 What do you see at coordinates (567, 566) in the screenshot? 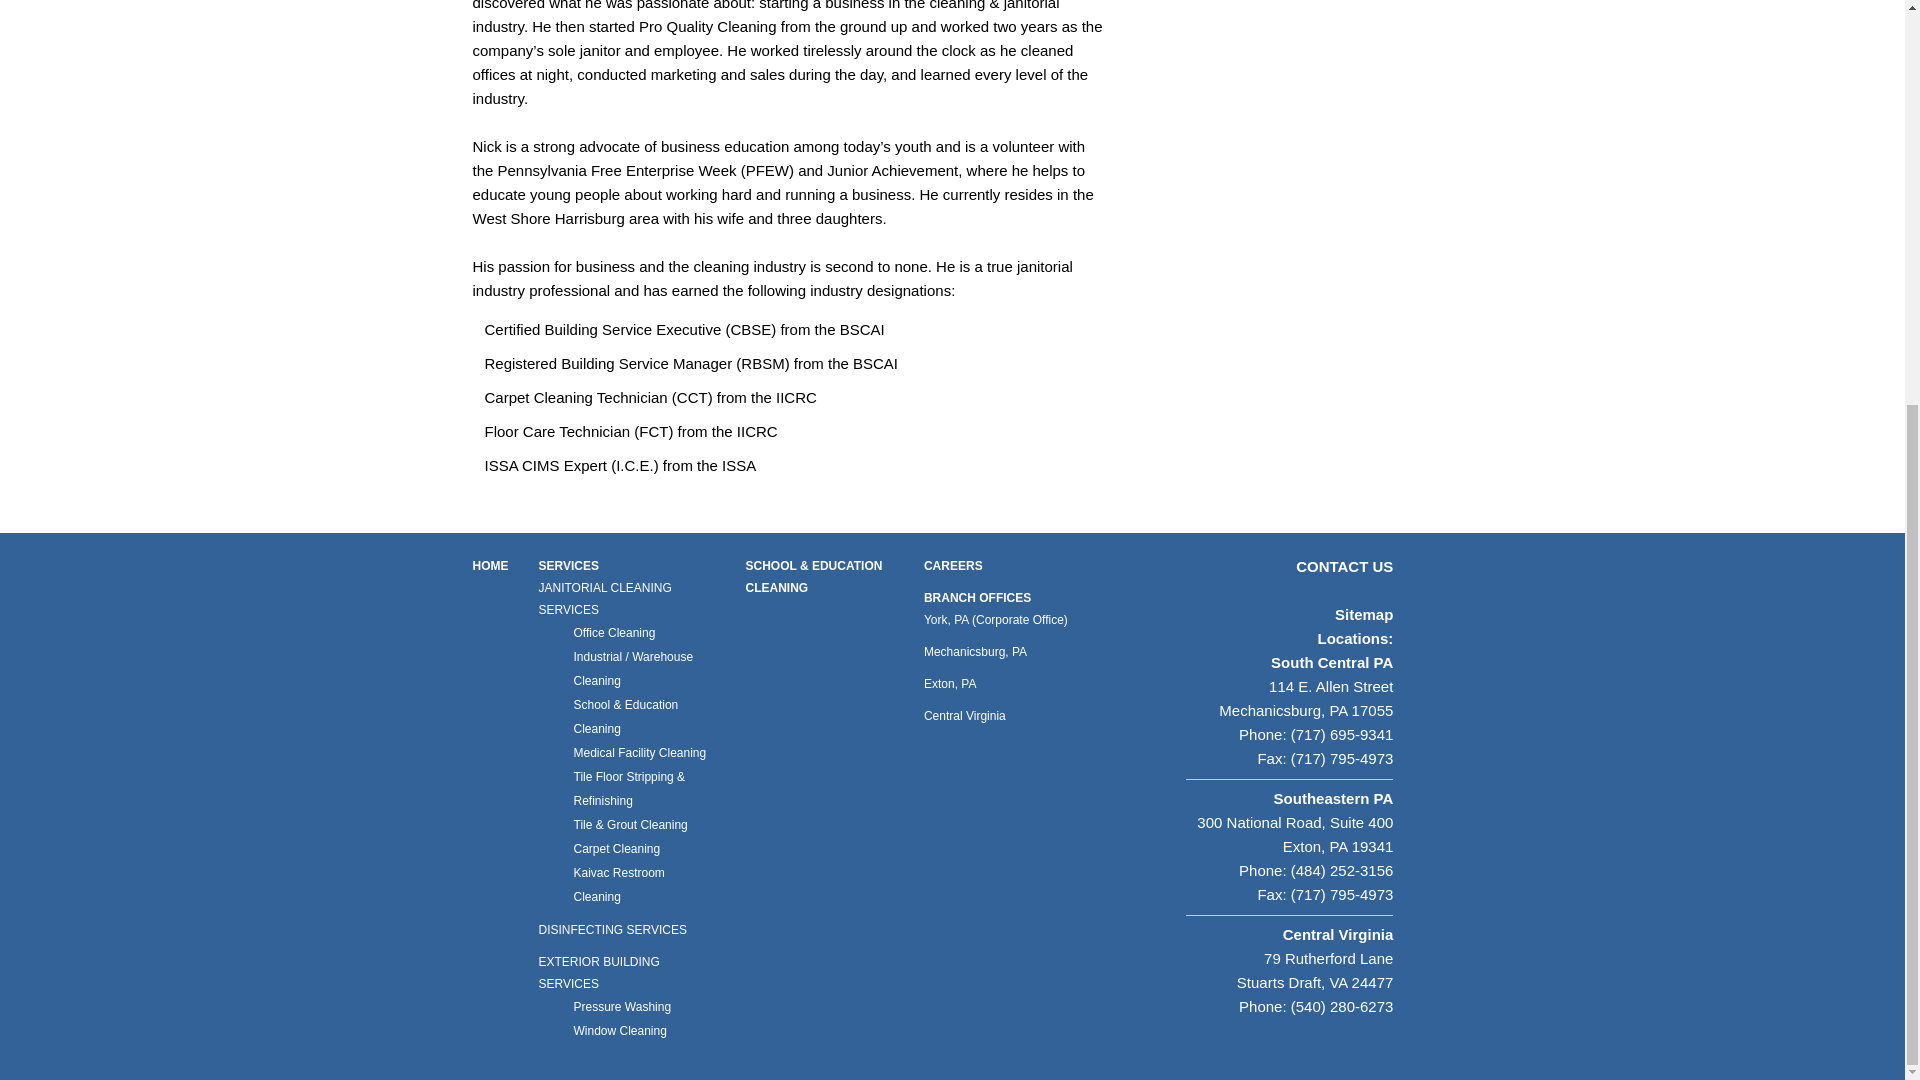
I see `SERVICES` at bounding box center [567, 566].